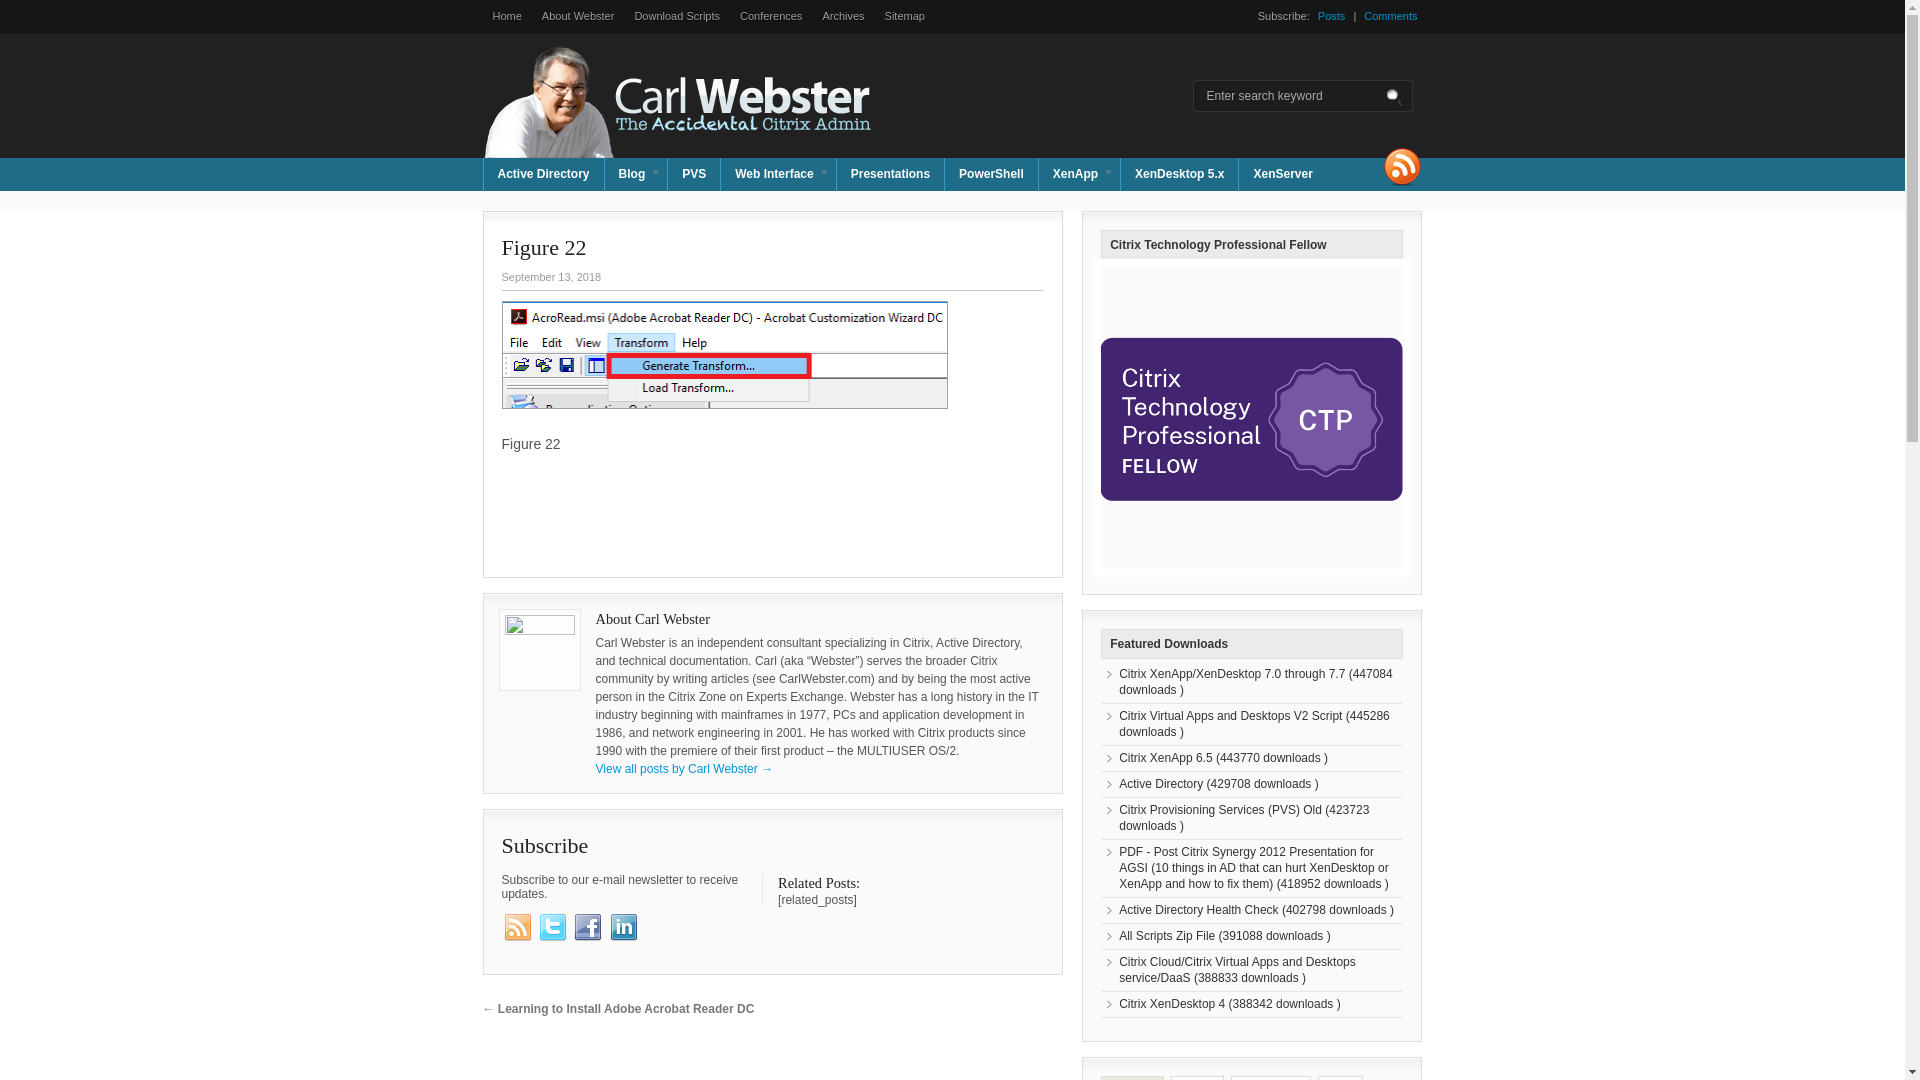 This screenshot has height=1080, width=1920. What do you see at coordinates (1078, 174) in the screenshot?
I see `XenApp` at bounding box center [1078, 174].